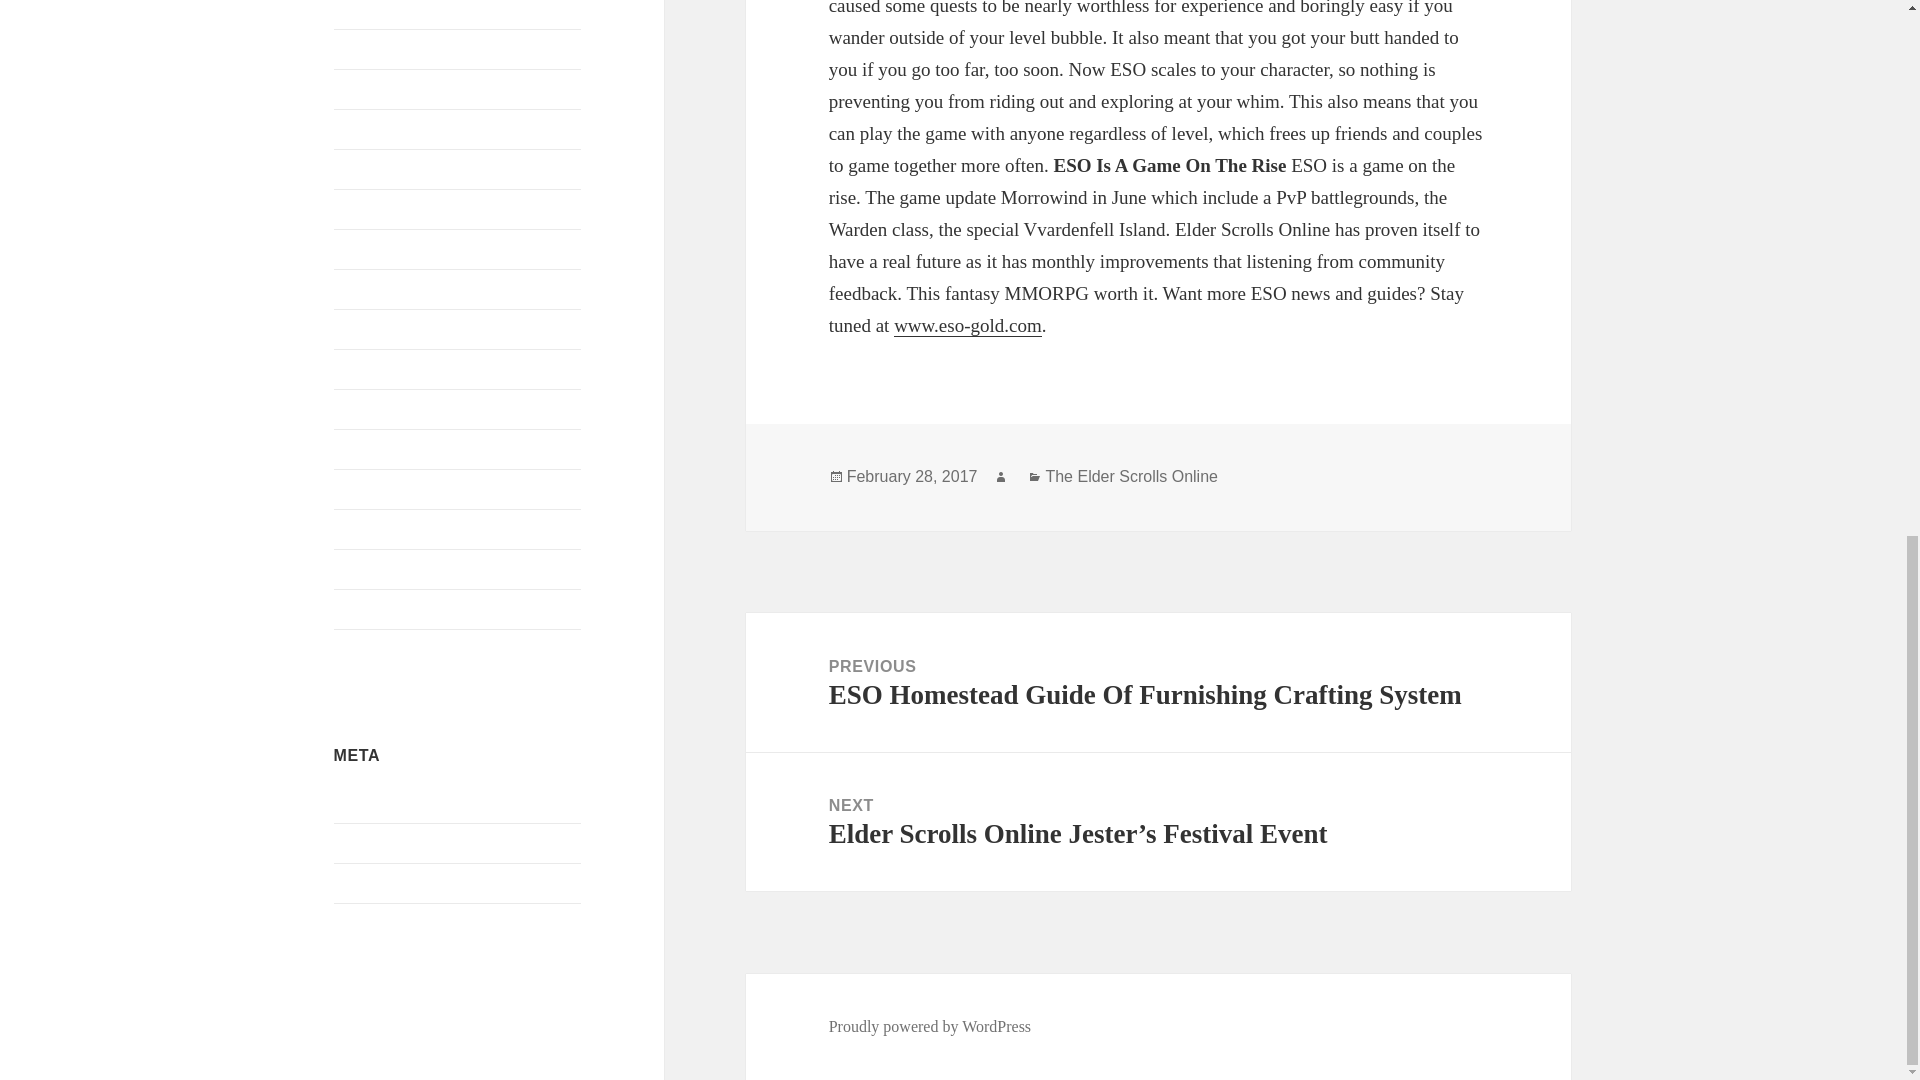 The width and height of the screenshot is (1920, 1080). What do you see at coordinates (360, 608) in the screenshot?
I see `Wildstar` at bounding box center [360, 608].